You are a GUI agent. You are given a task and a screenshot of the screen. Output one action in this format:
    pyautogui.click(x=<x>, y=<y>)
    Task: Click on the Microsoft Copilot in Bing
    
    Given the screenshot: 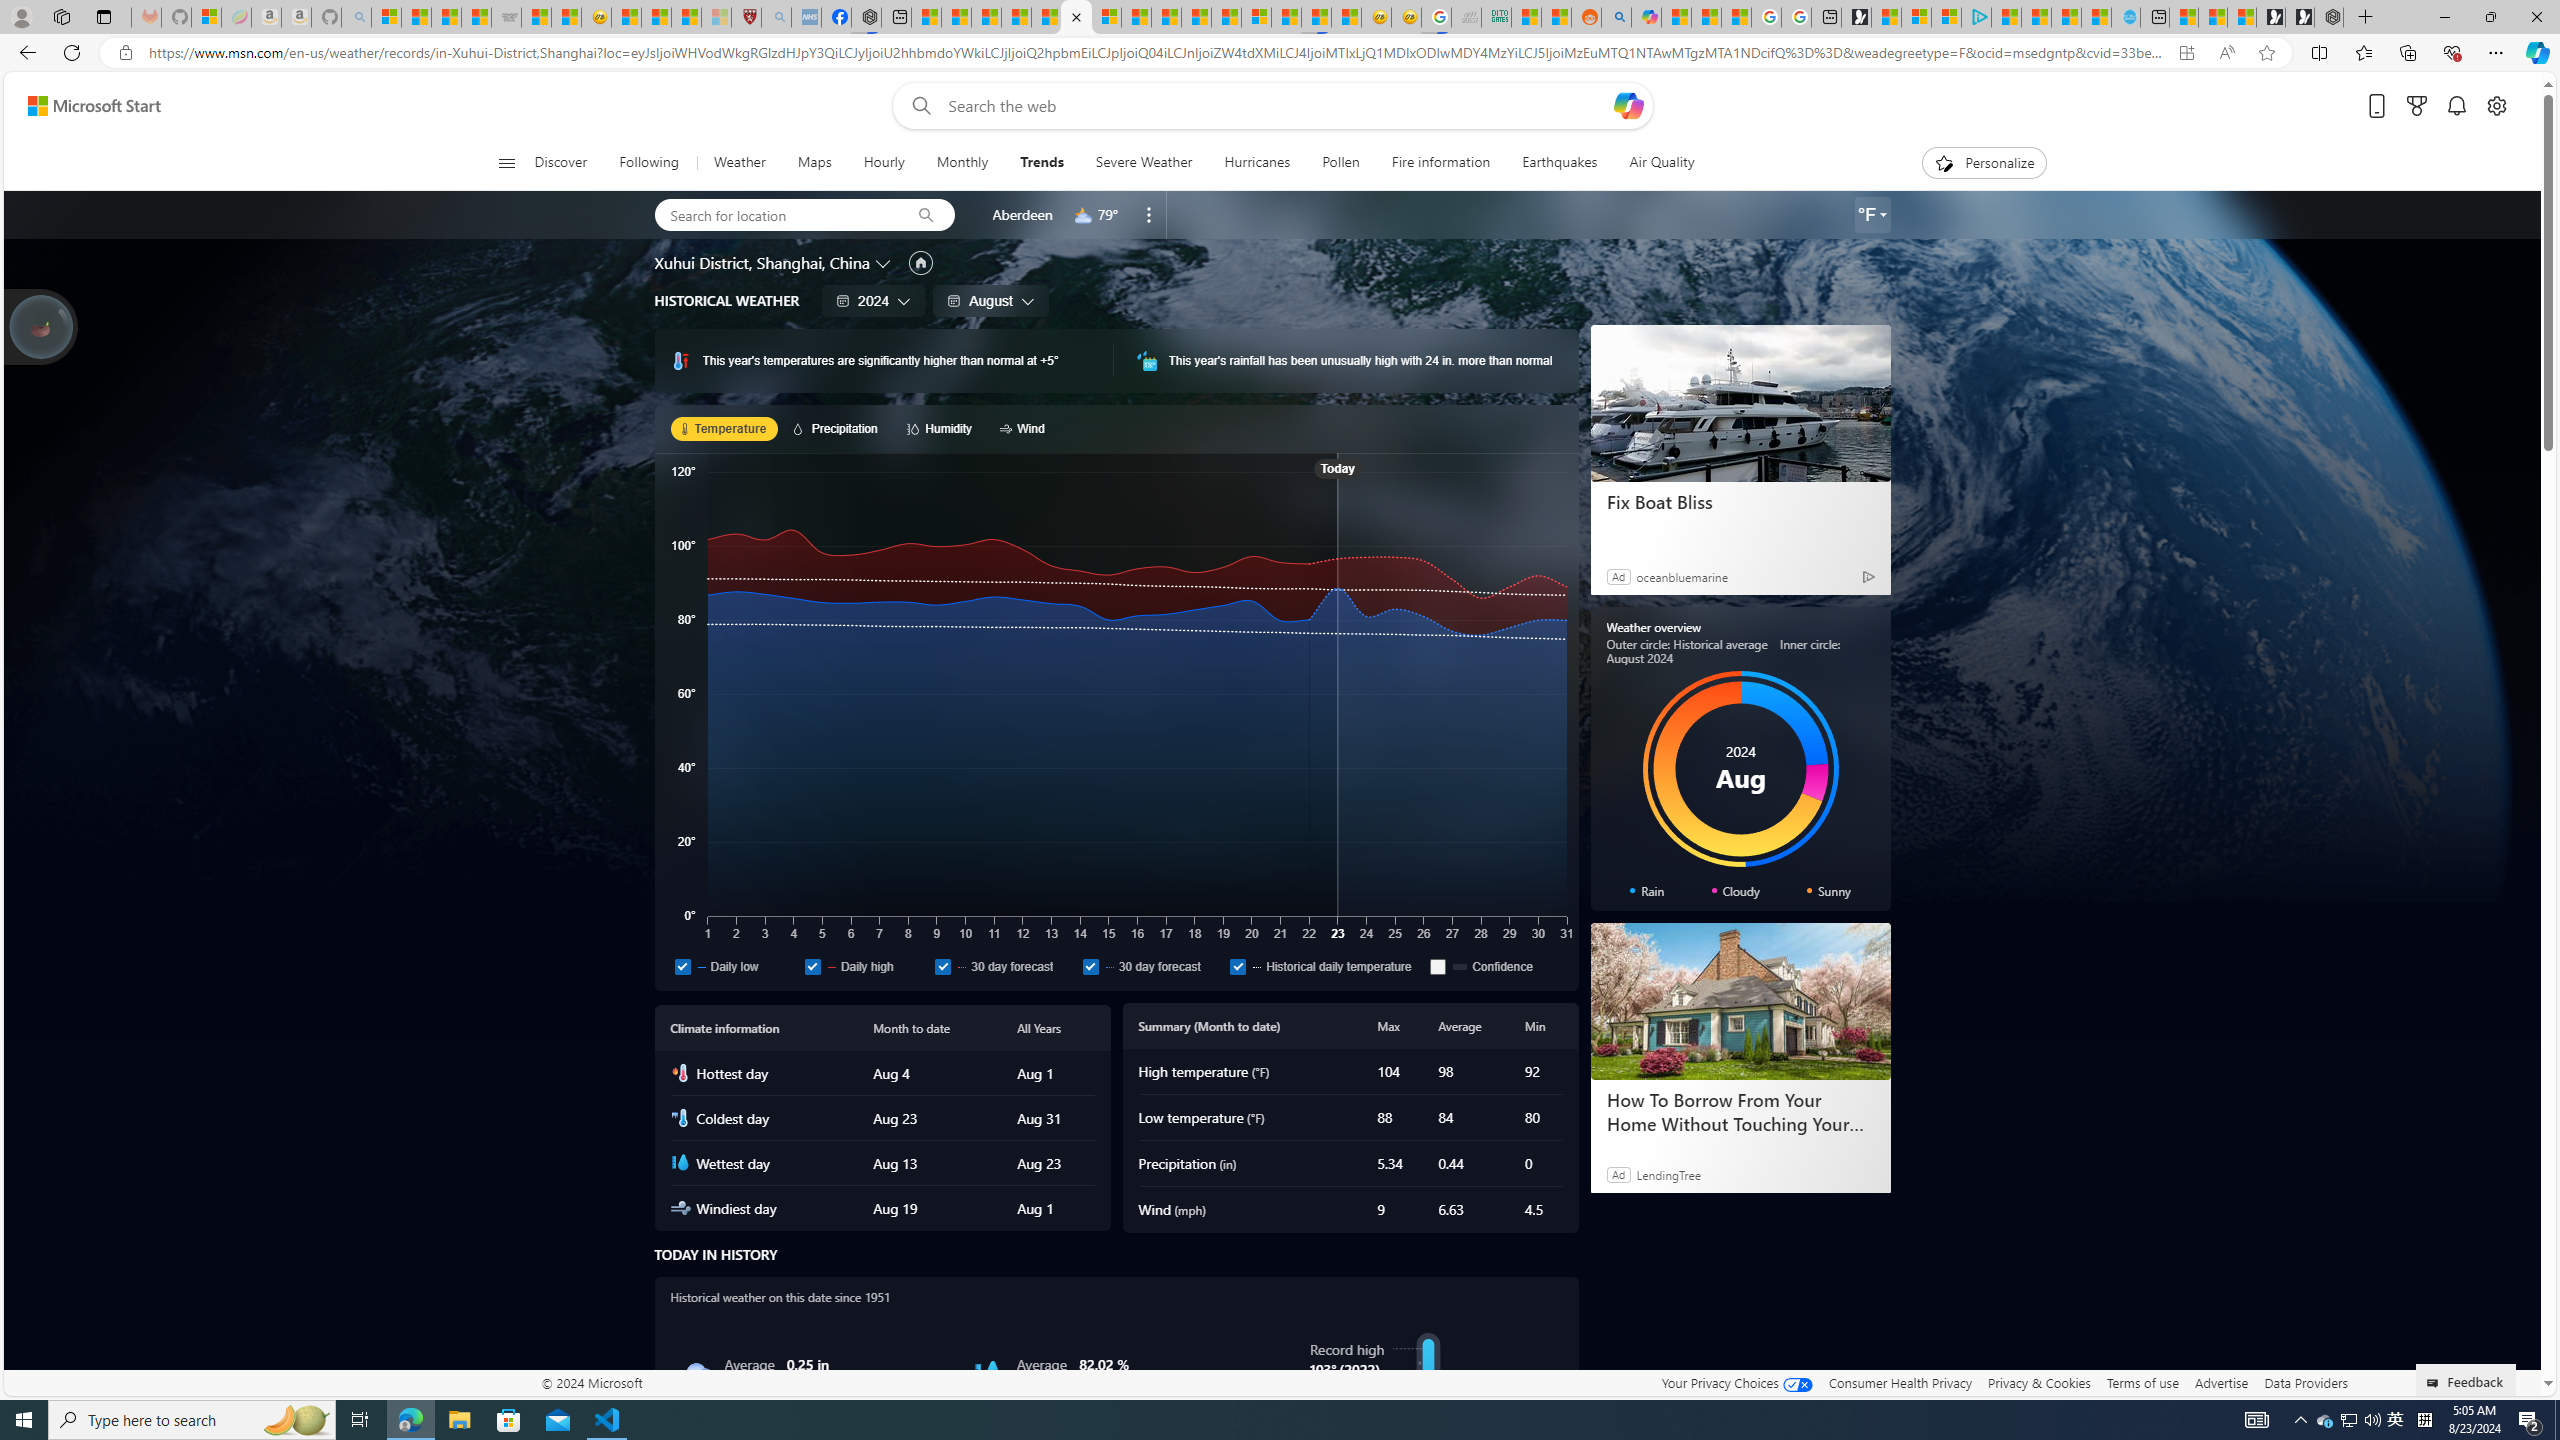 What is the action you would take?
    pyautogui.click(x=1646, y=17)
    